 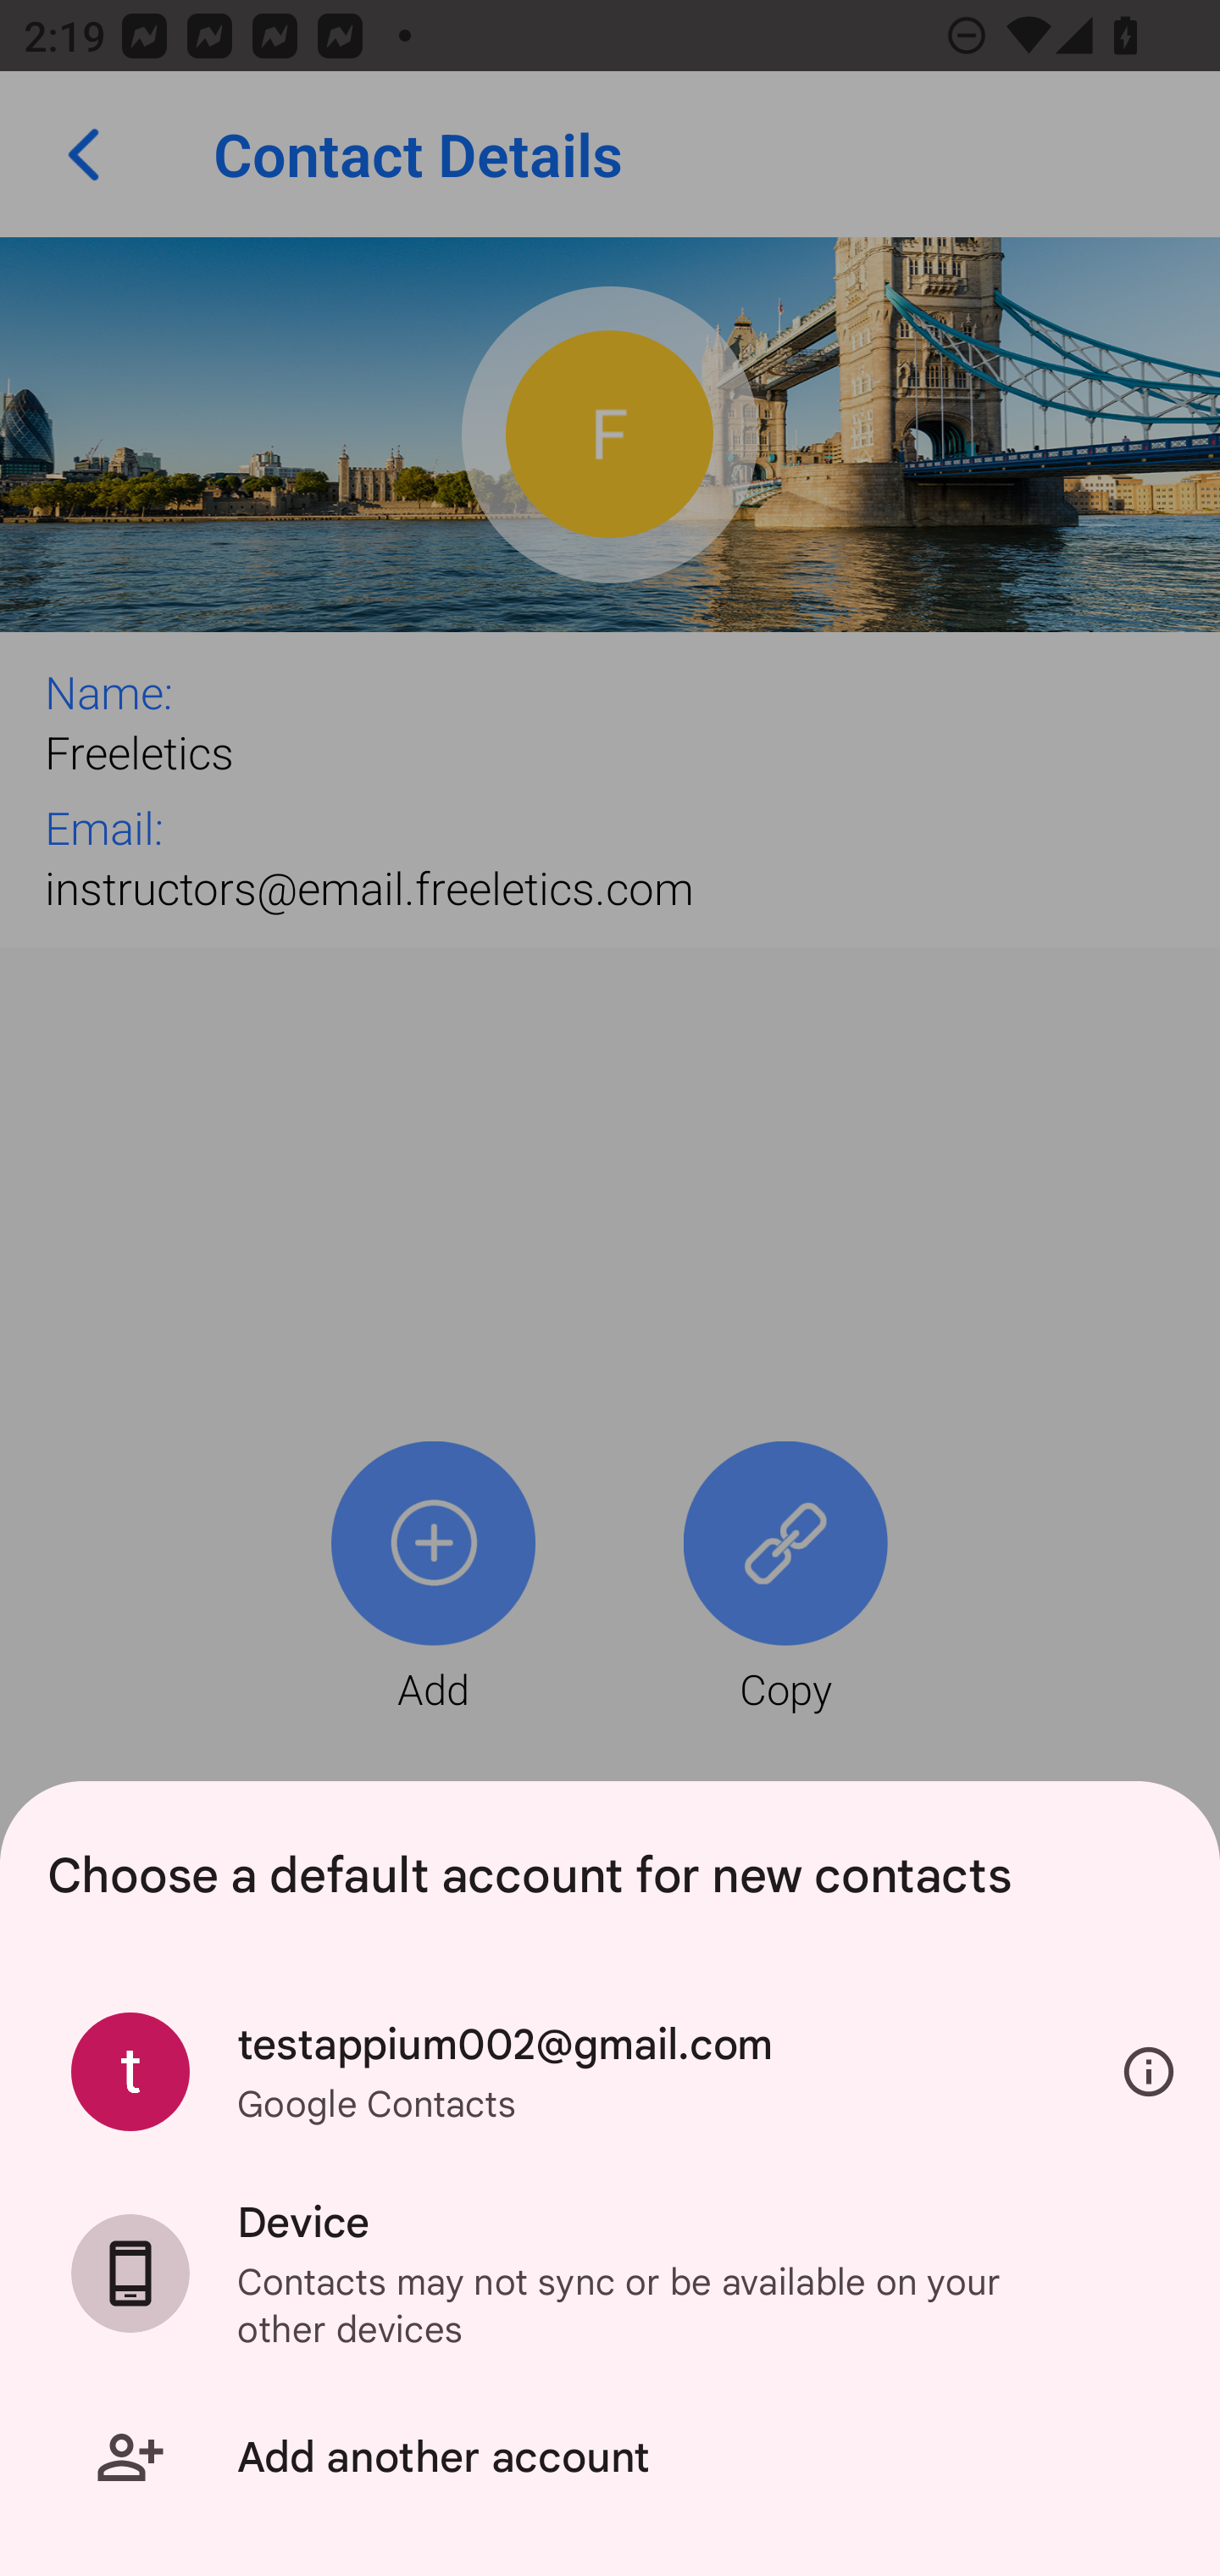 I want to click on Add another account, so click(x=610, y=2457).